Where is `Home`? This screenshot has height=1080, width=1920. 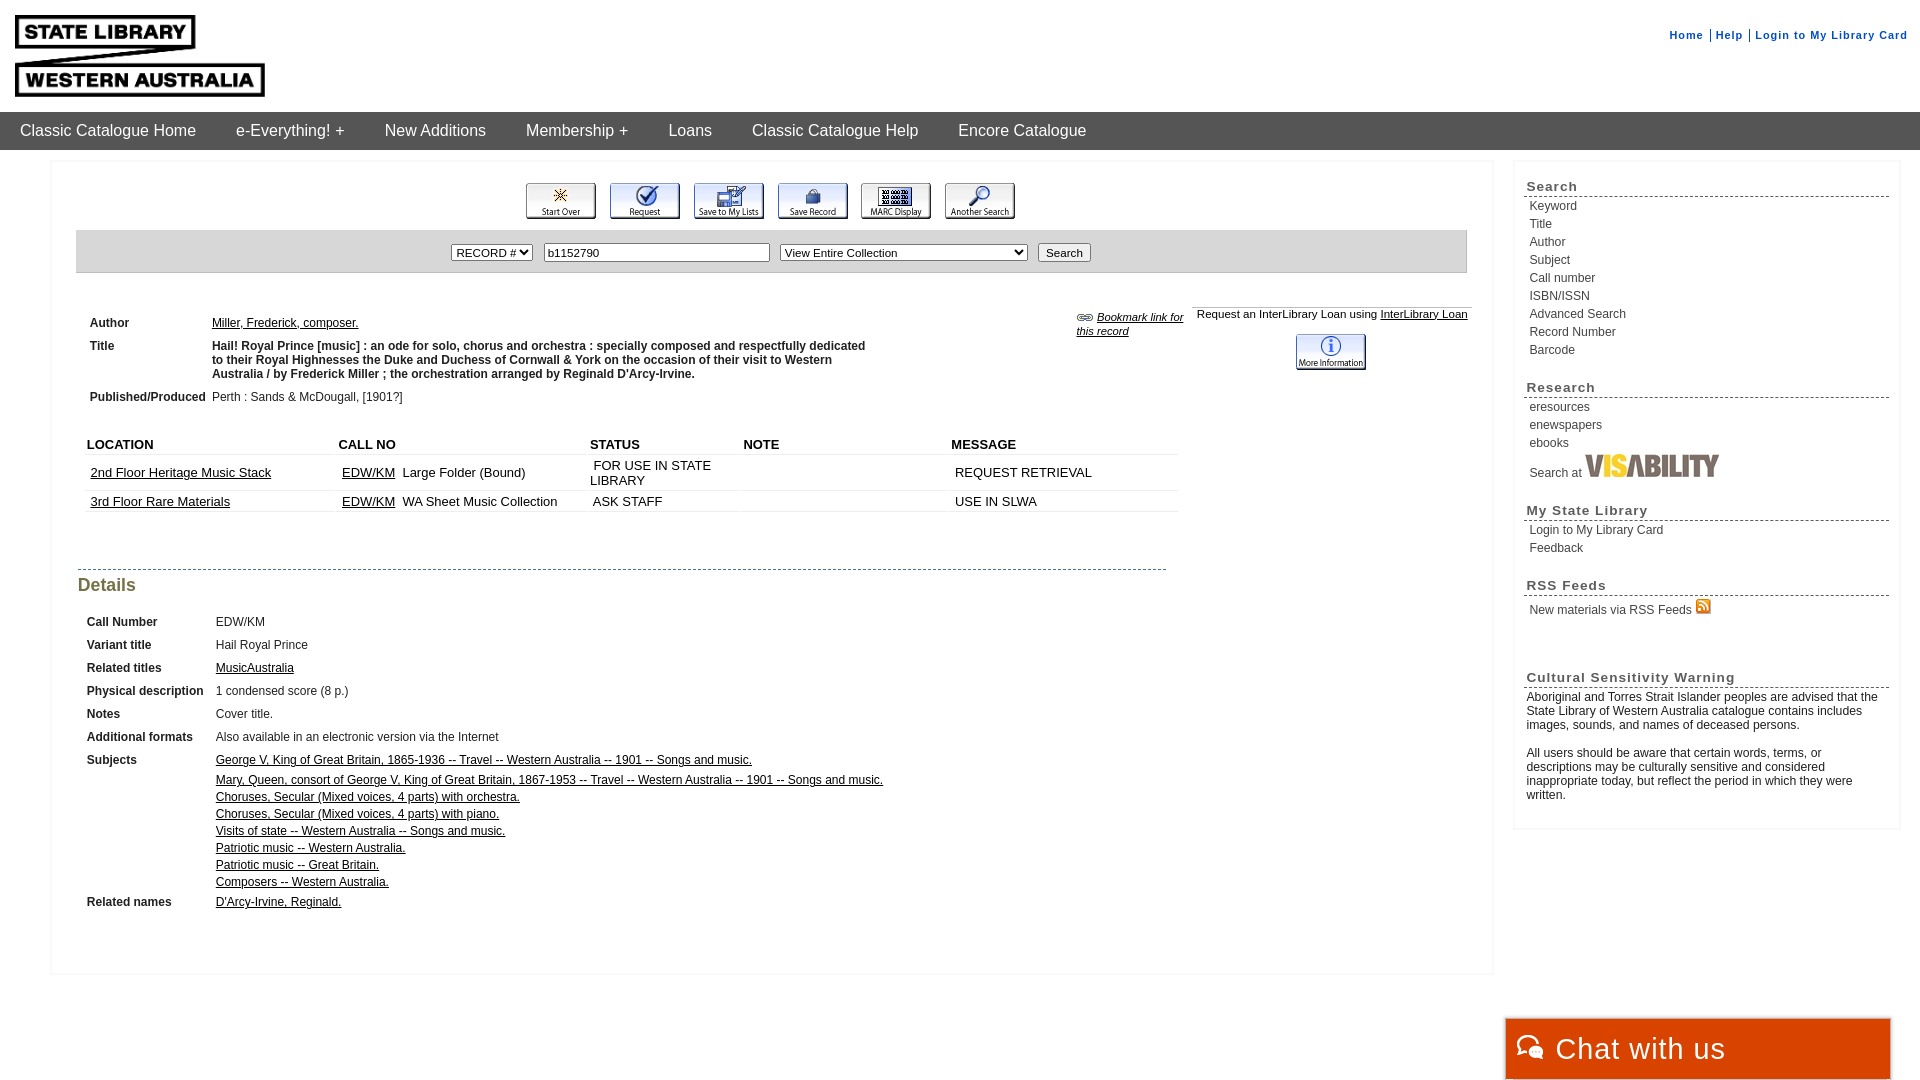 Home is located at coordinates (1686, 35).